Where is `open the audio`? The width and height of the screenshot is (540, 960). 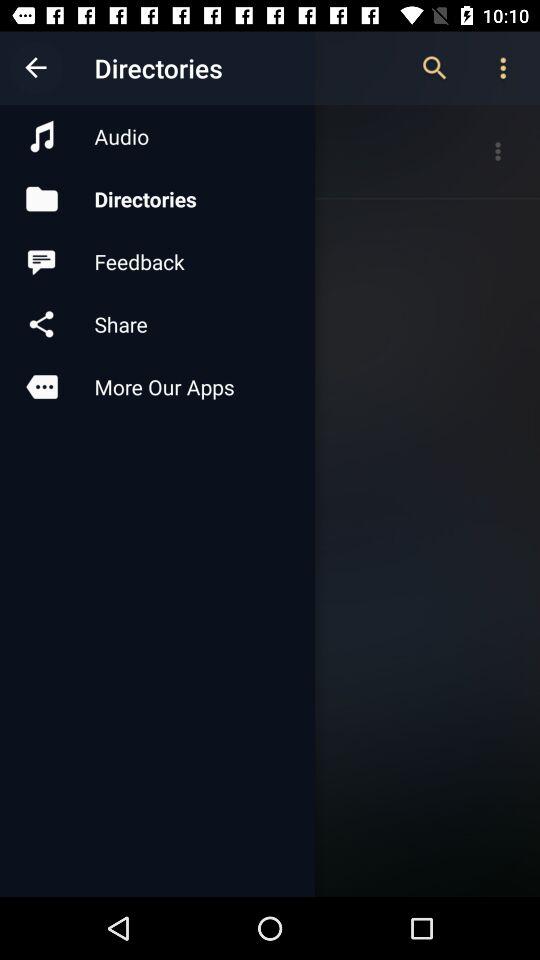 open the audio is located at coordinates (157, 136).